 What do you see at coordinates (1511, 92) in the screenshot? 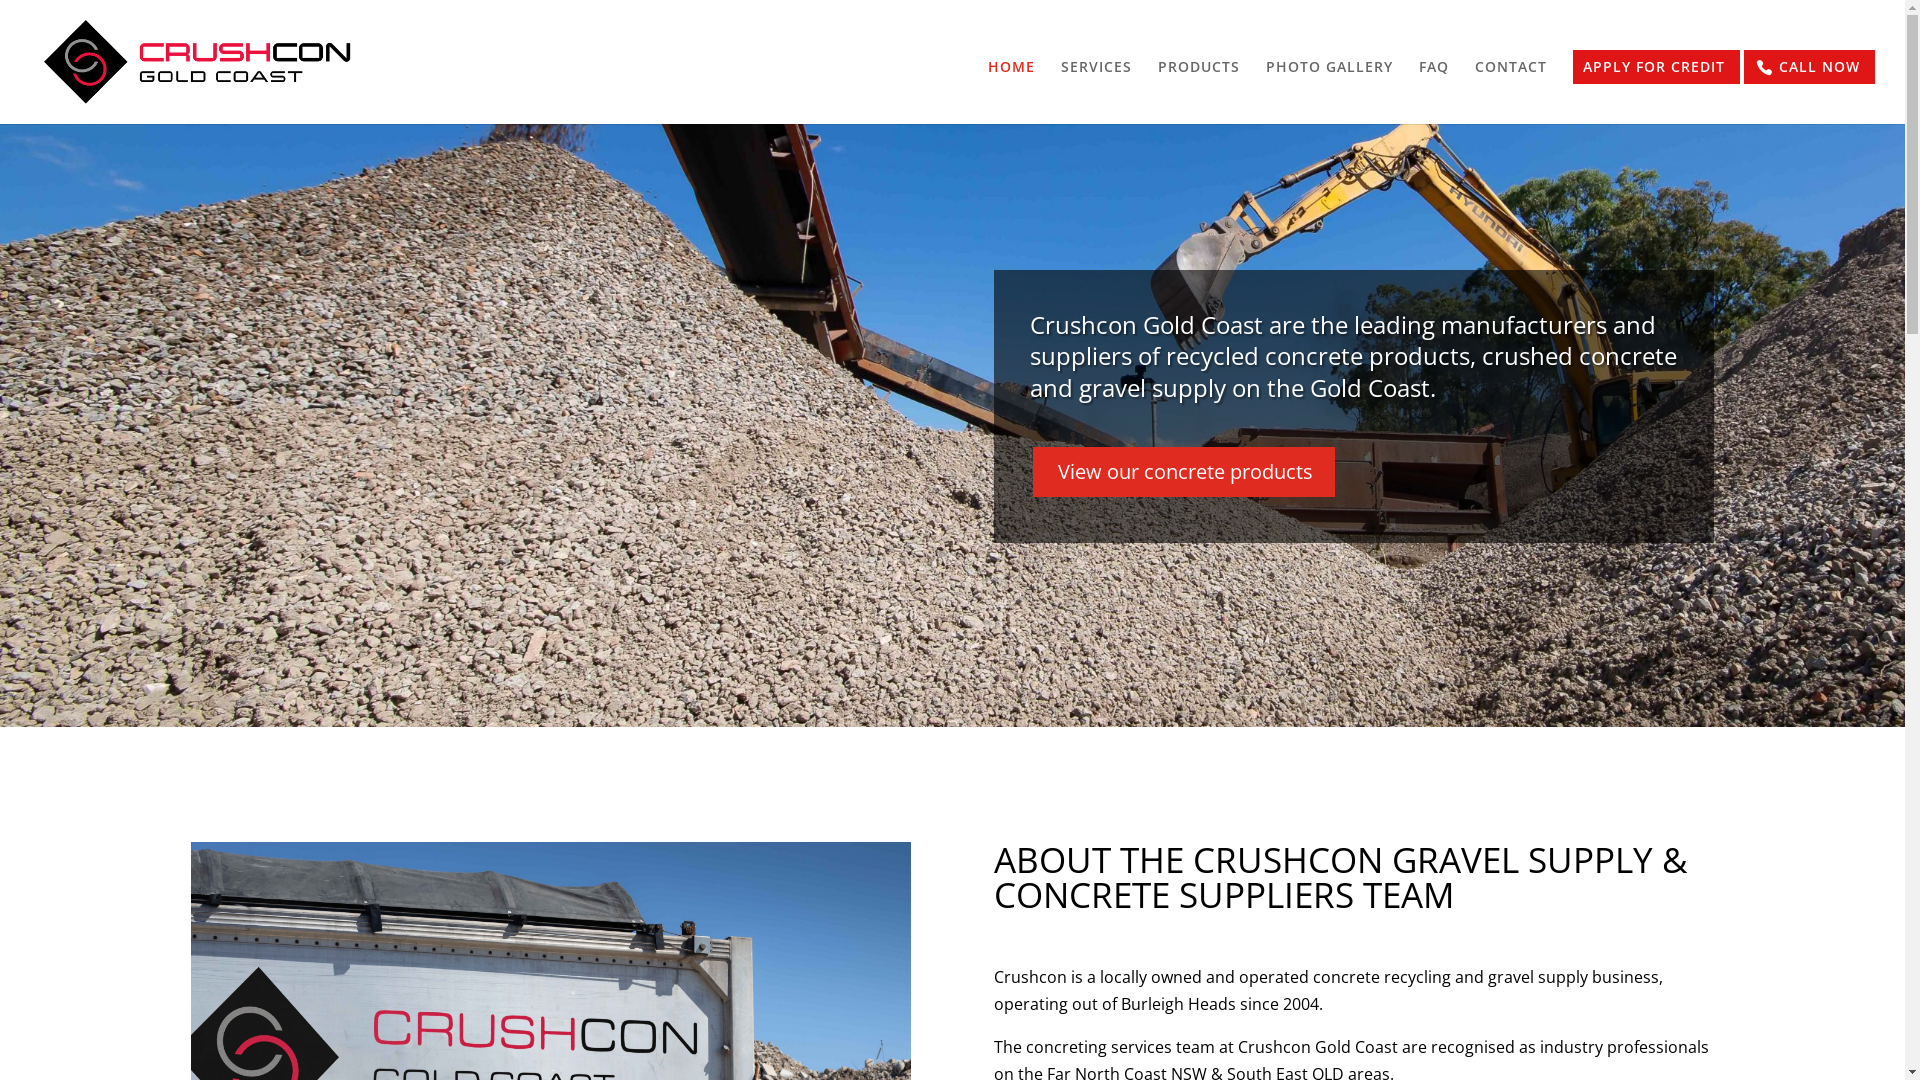
I see `CONTACT` at bounding box center [1511, 92].